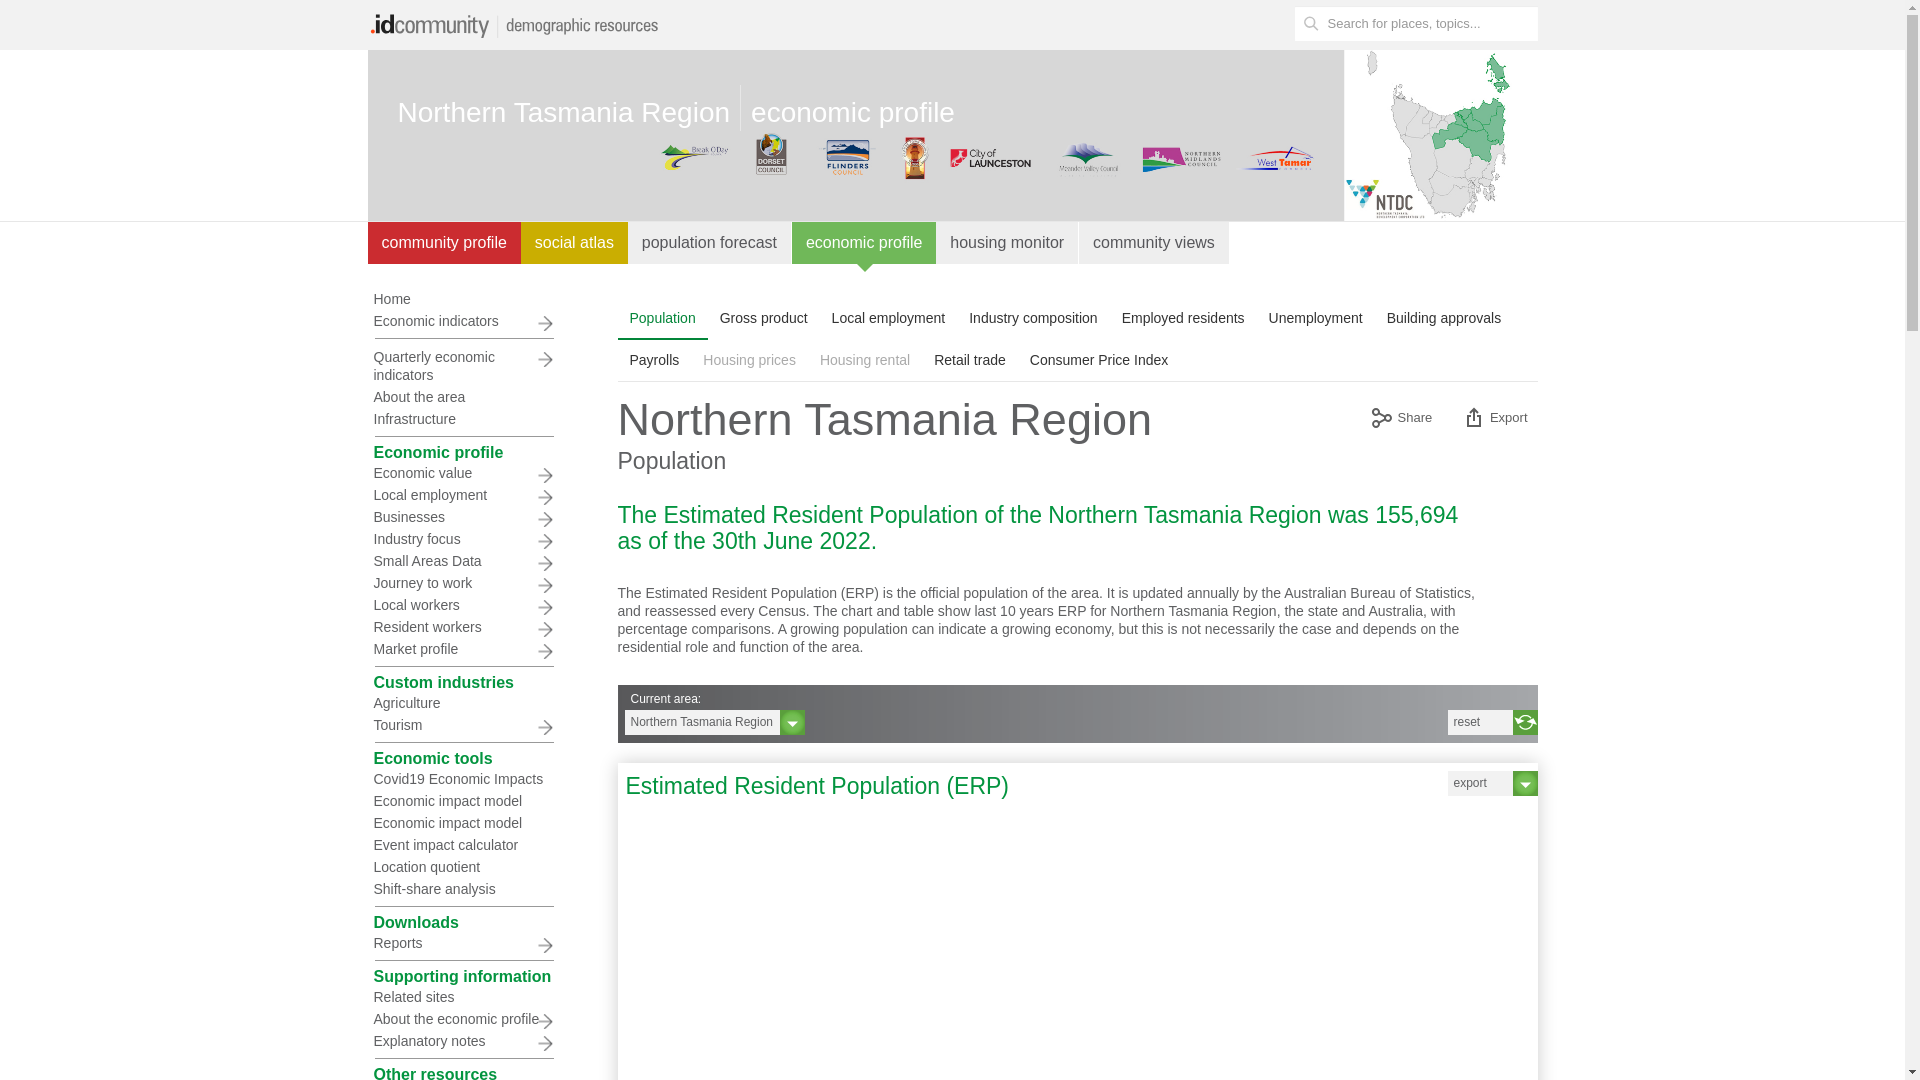 Image resolution: width=1920 pixels, height=1080 pixels. What do you see at coordinates (463, 823) in the screenshot?
I see `Economic impact model` at bounding box center [463, 823].